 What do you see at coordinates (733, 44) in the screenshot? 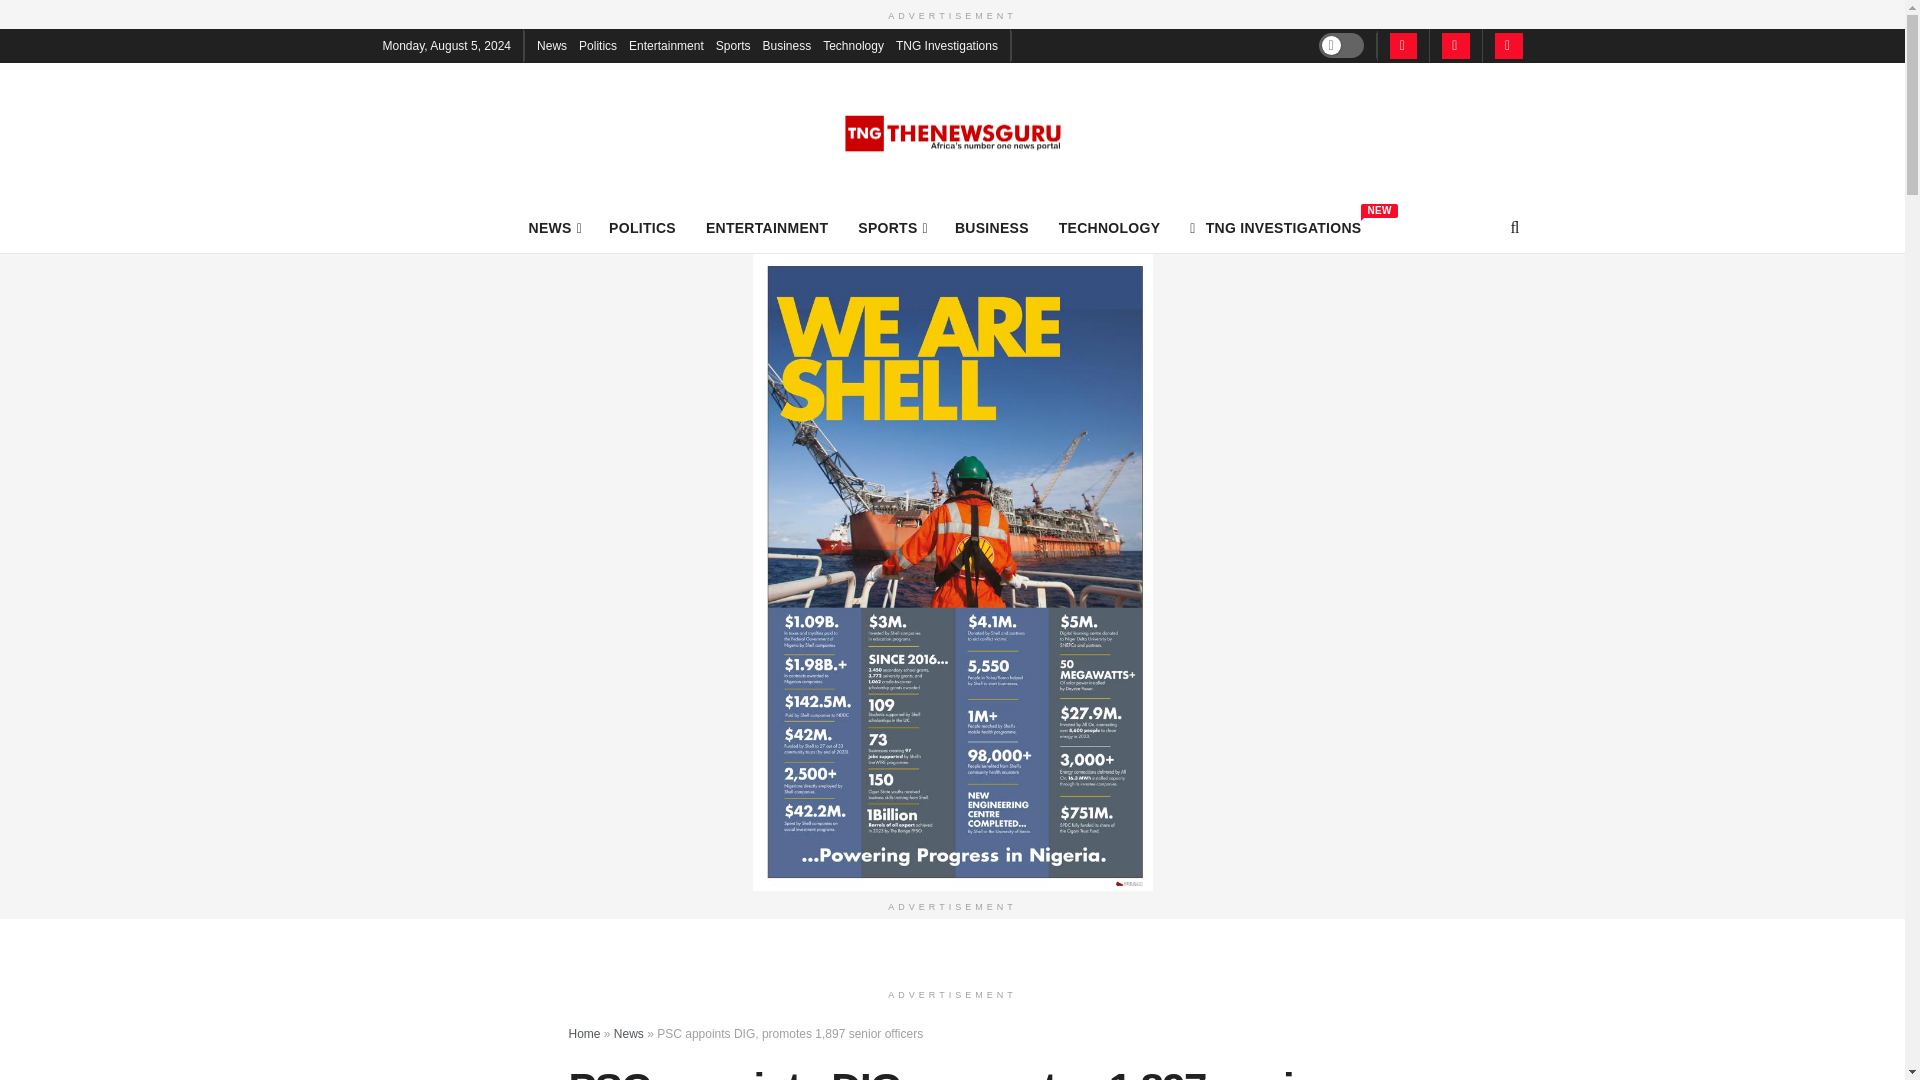
I see `Sports` at bounding box center [733, 44].